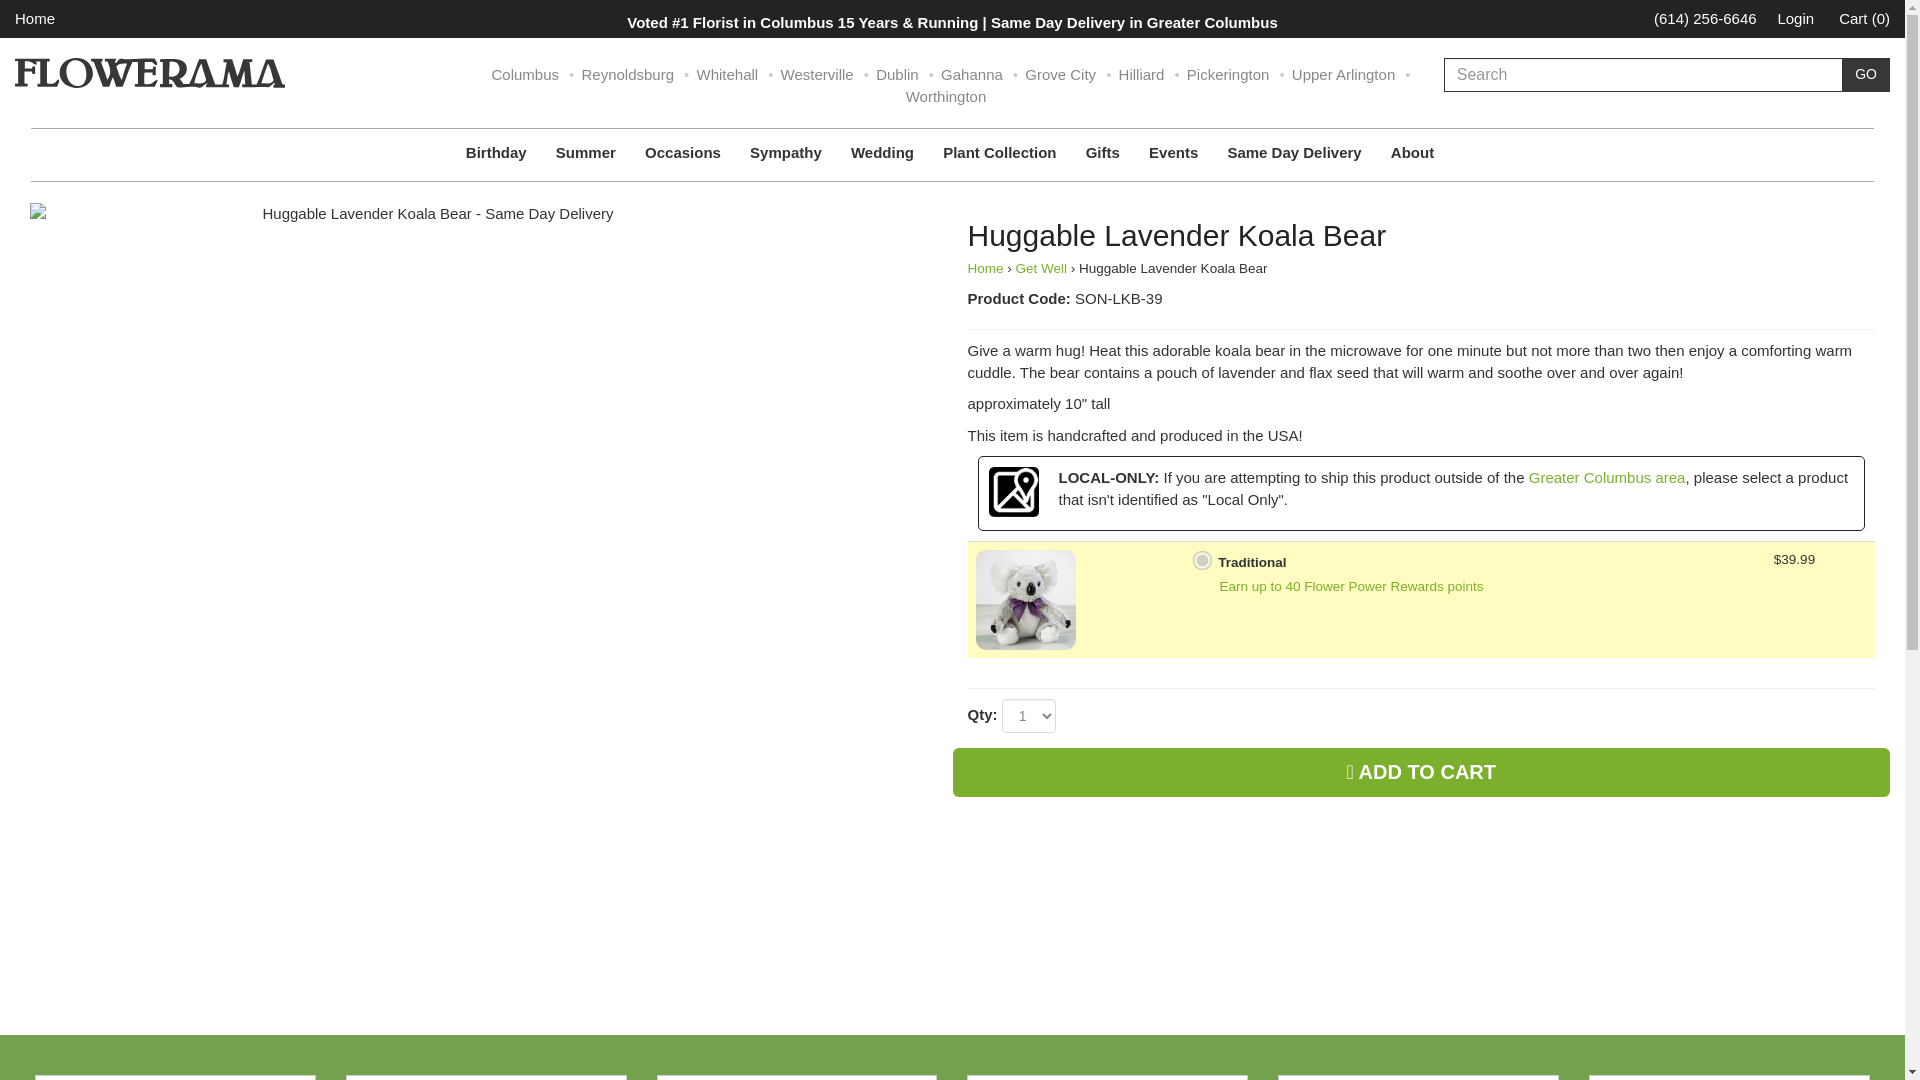  Describe the element at coordinates (897, 74) in the screenshot. I see `Dublin` at that location.